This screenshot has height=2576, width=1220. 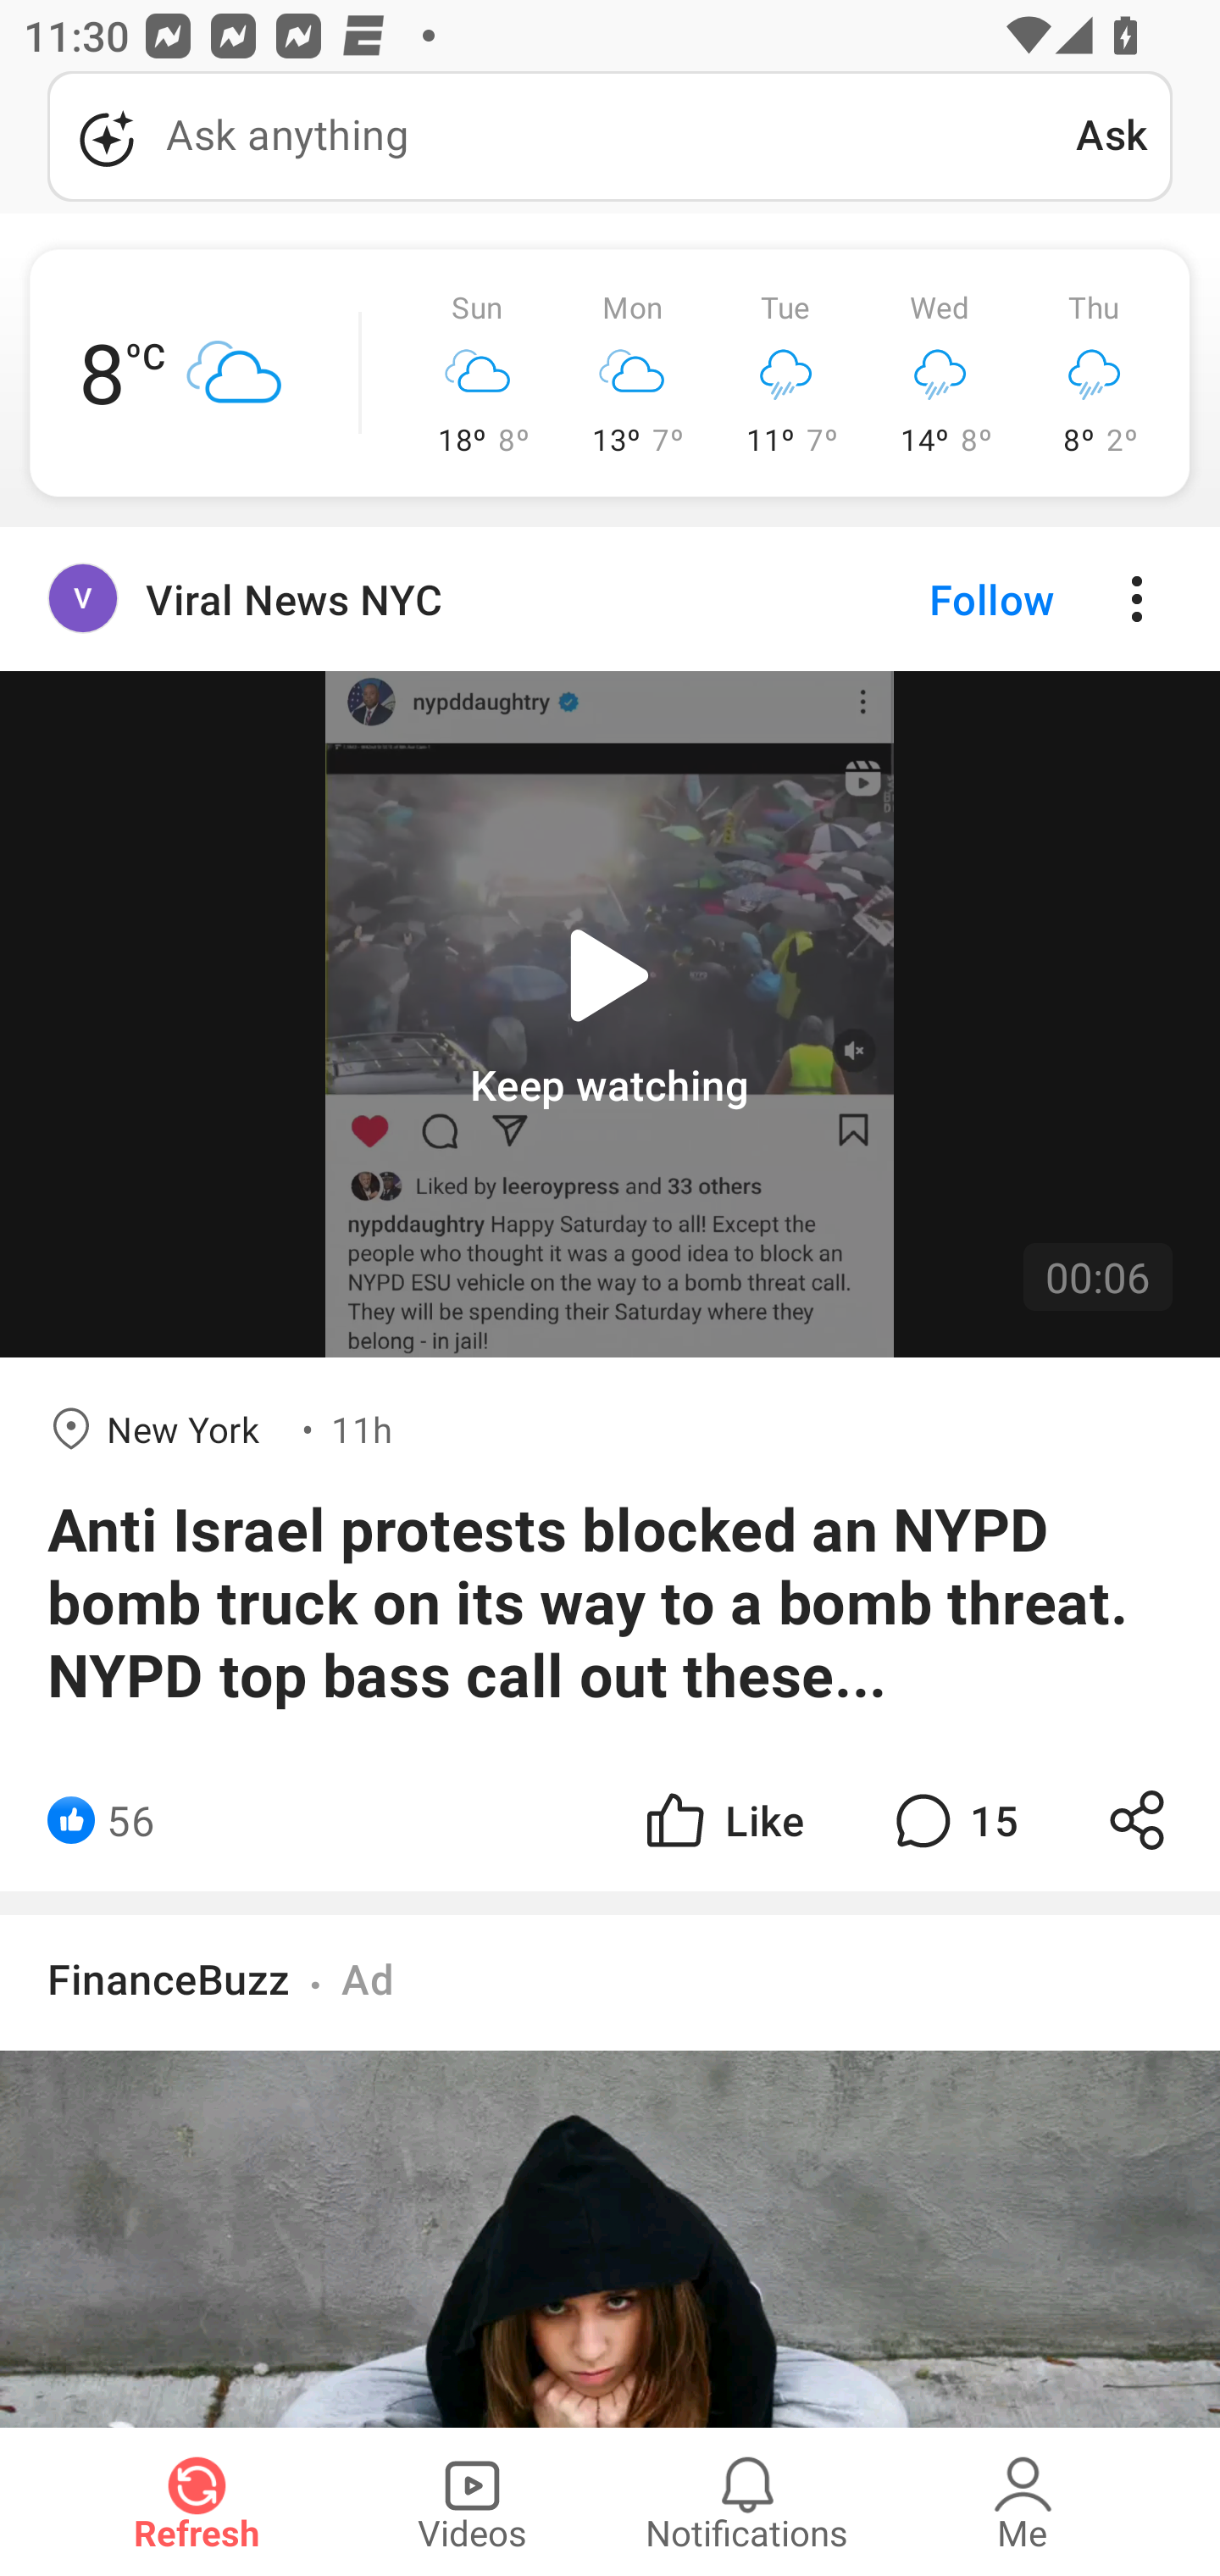 What do you see at coordinates (786, 373) in the screenshot?
I see `Tue 11º 7º` at bounding box center [786, 373].